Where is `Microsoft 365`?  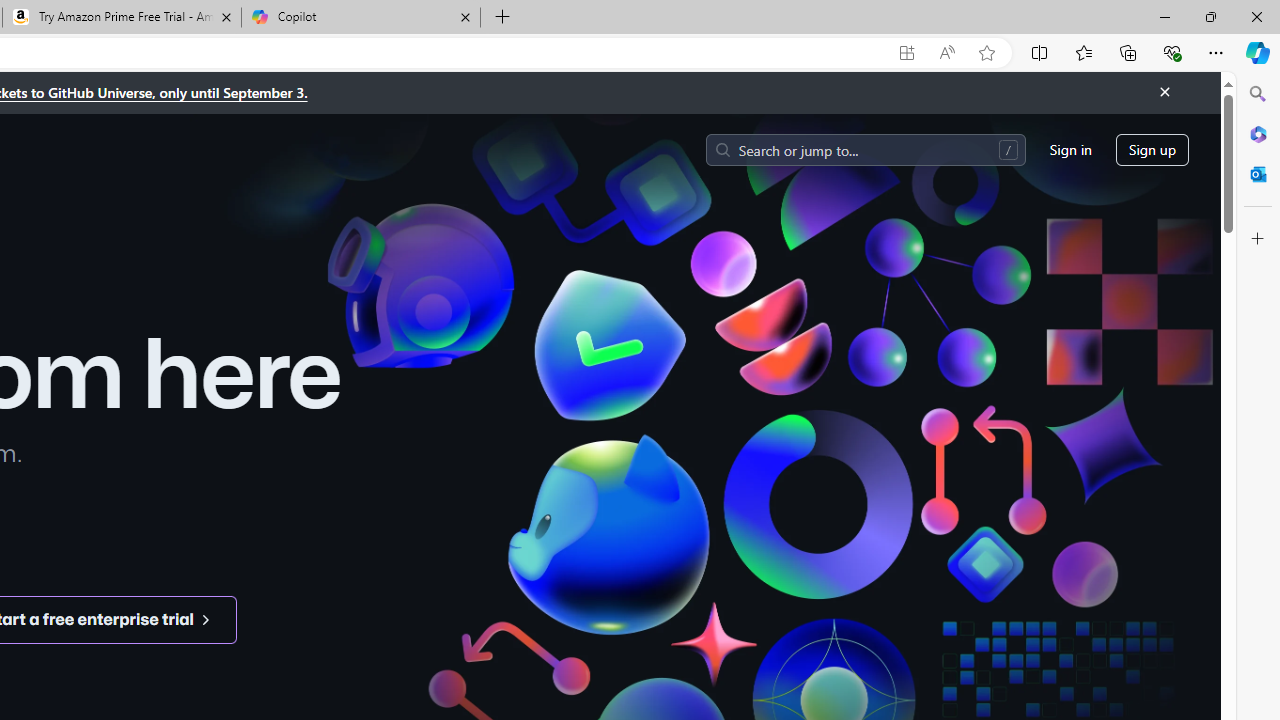 Microsoft 365 is located at coordinates (1258, 133).